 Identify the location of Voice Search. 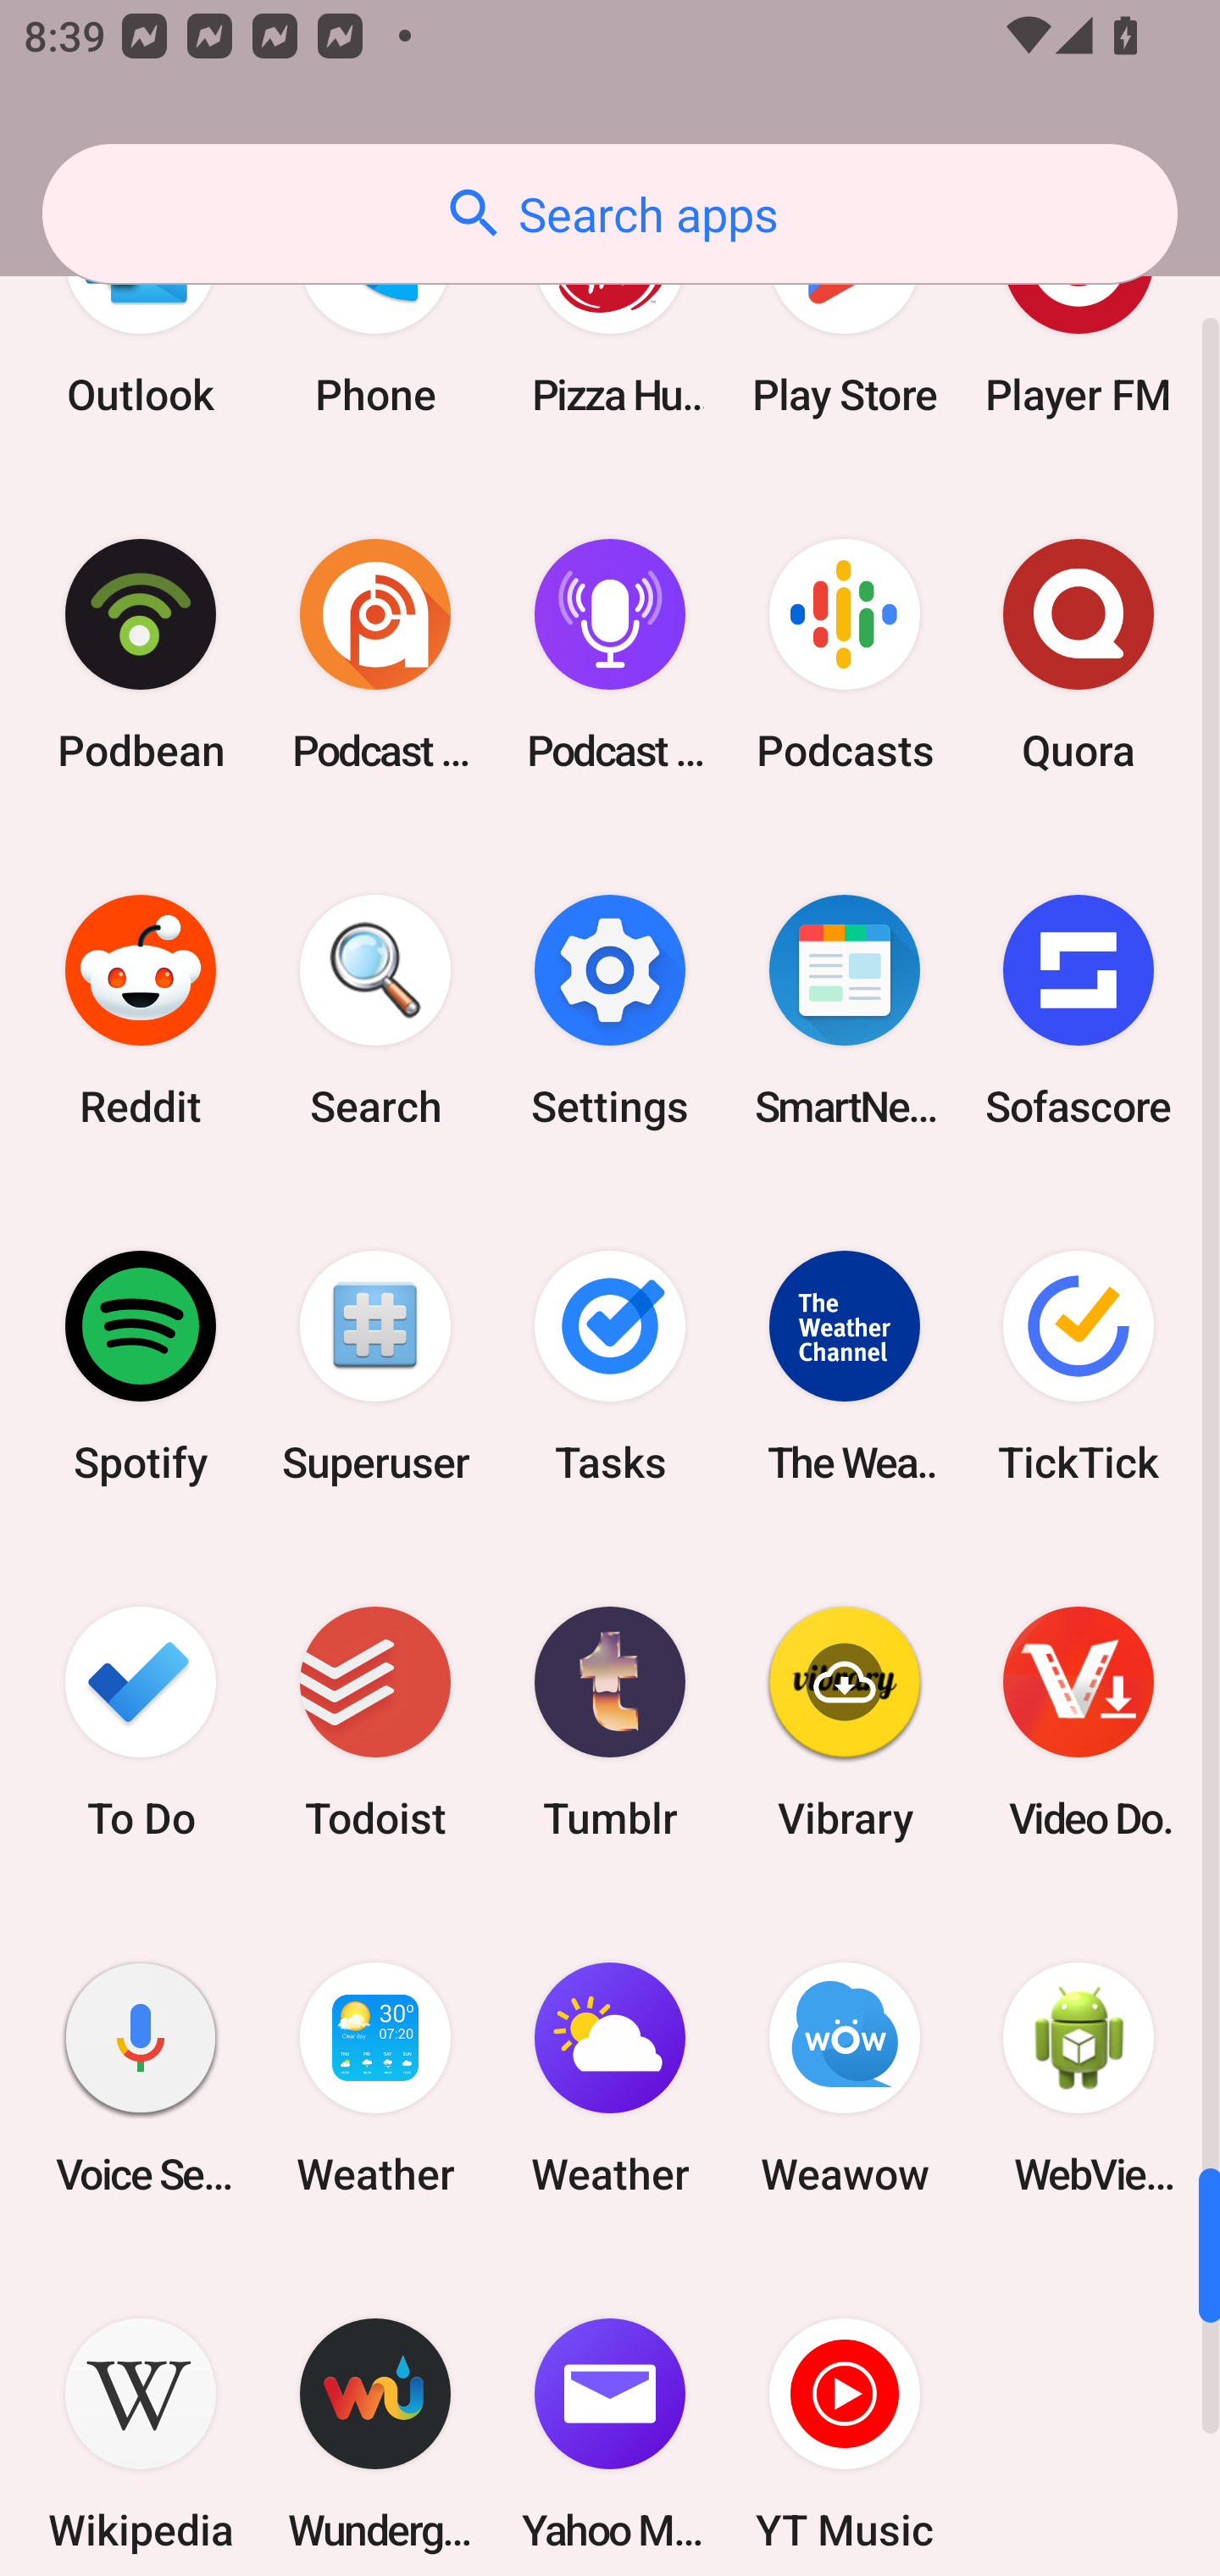
(141, 2079).